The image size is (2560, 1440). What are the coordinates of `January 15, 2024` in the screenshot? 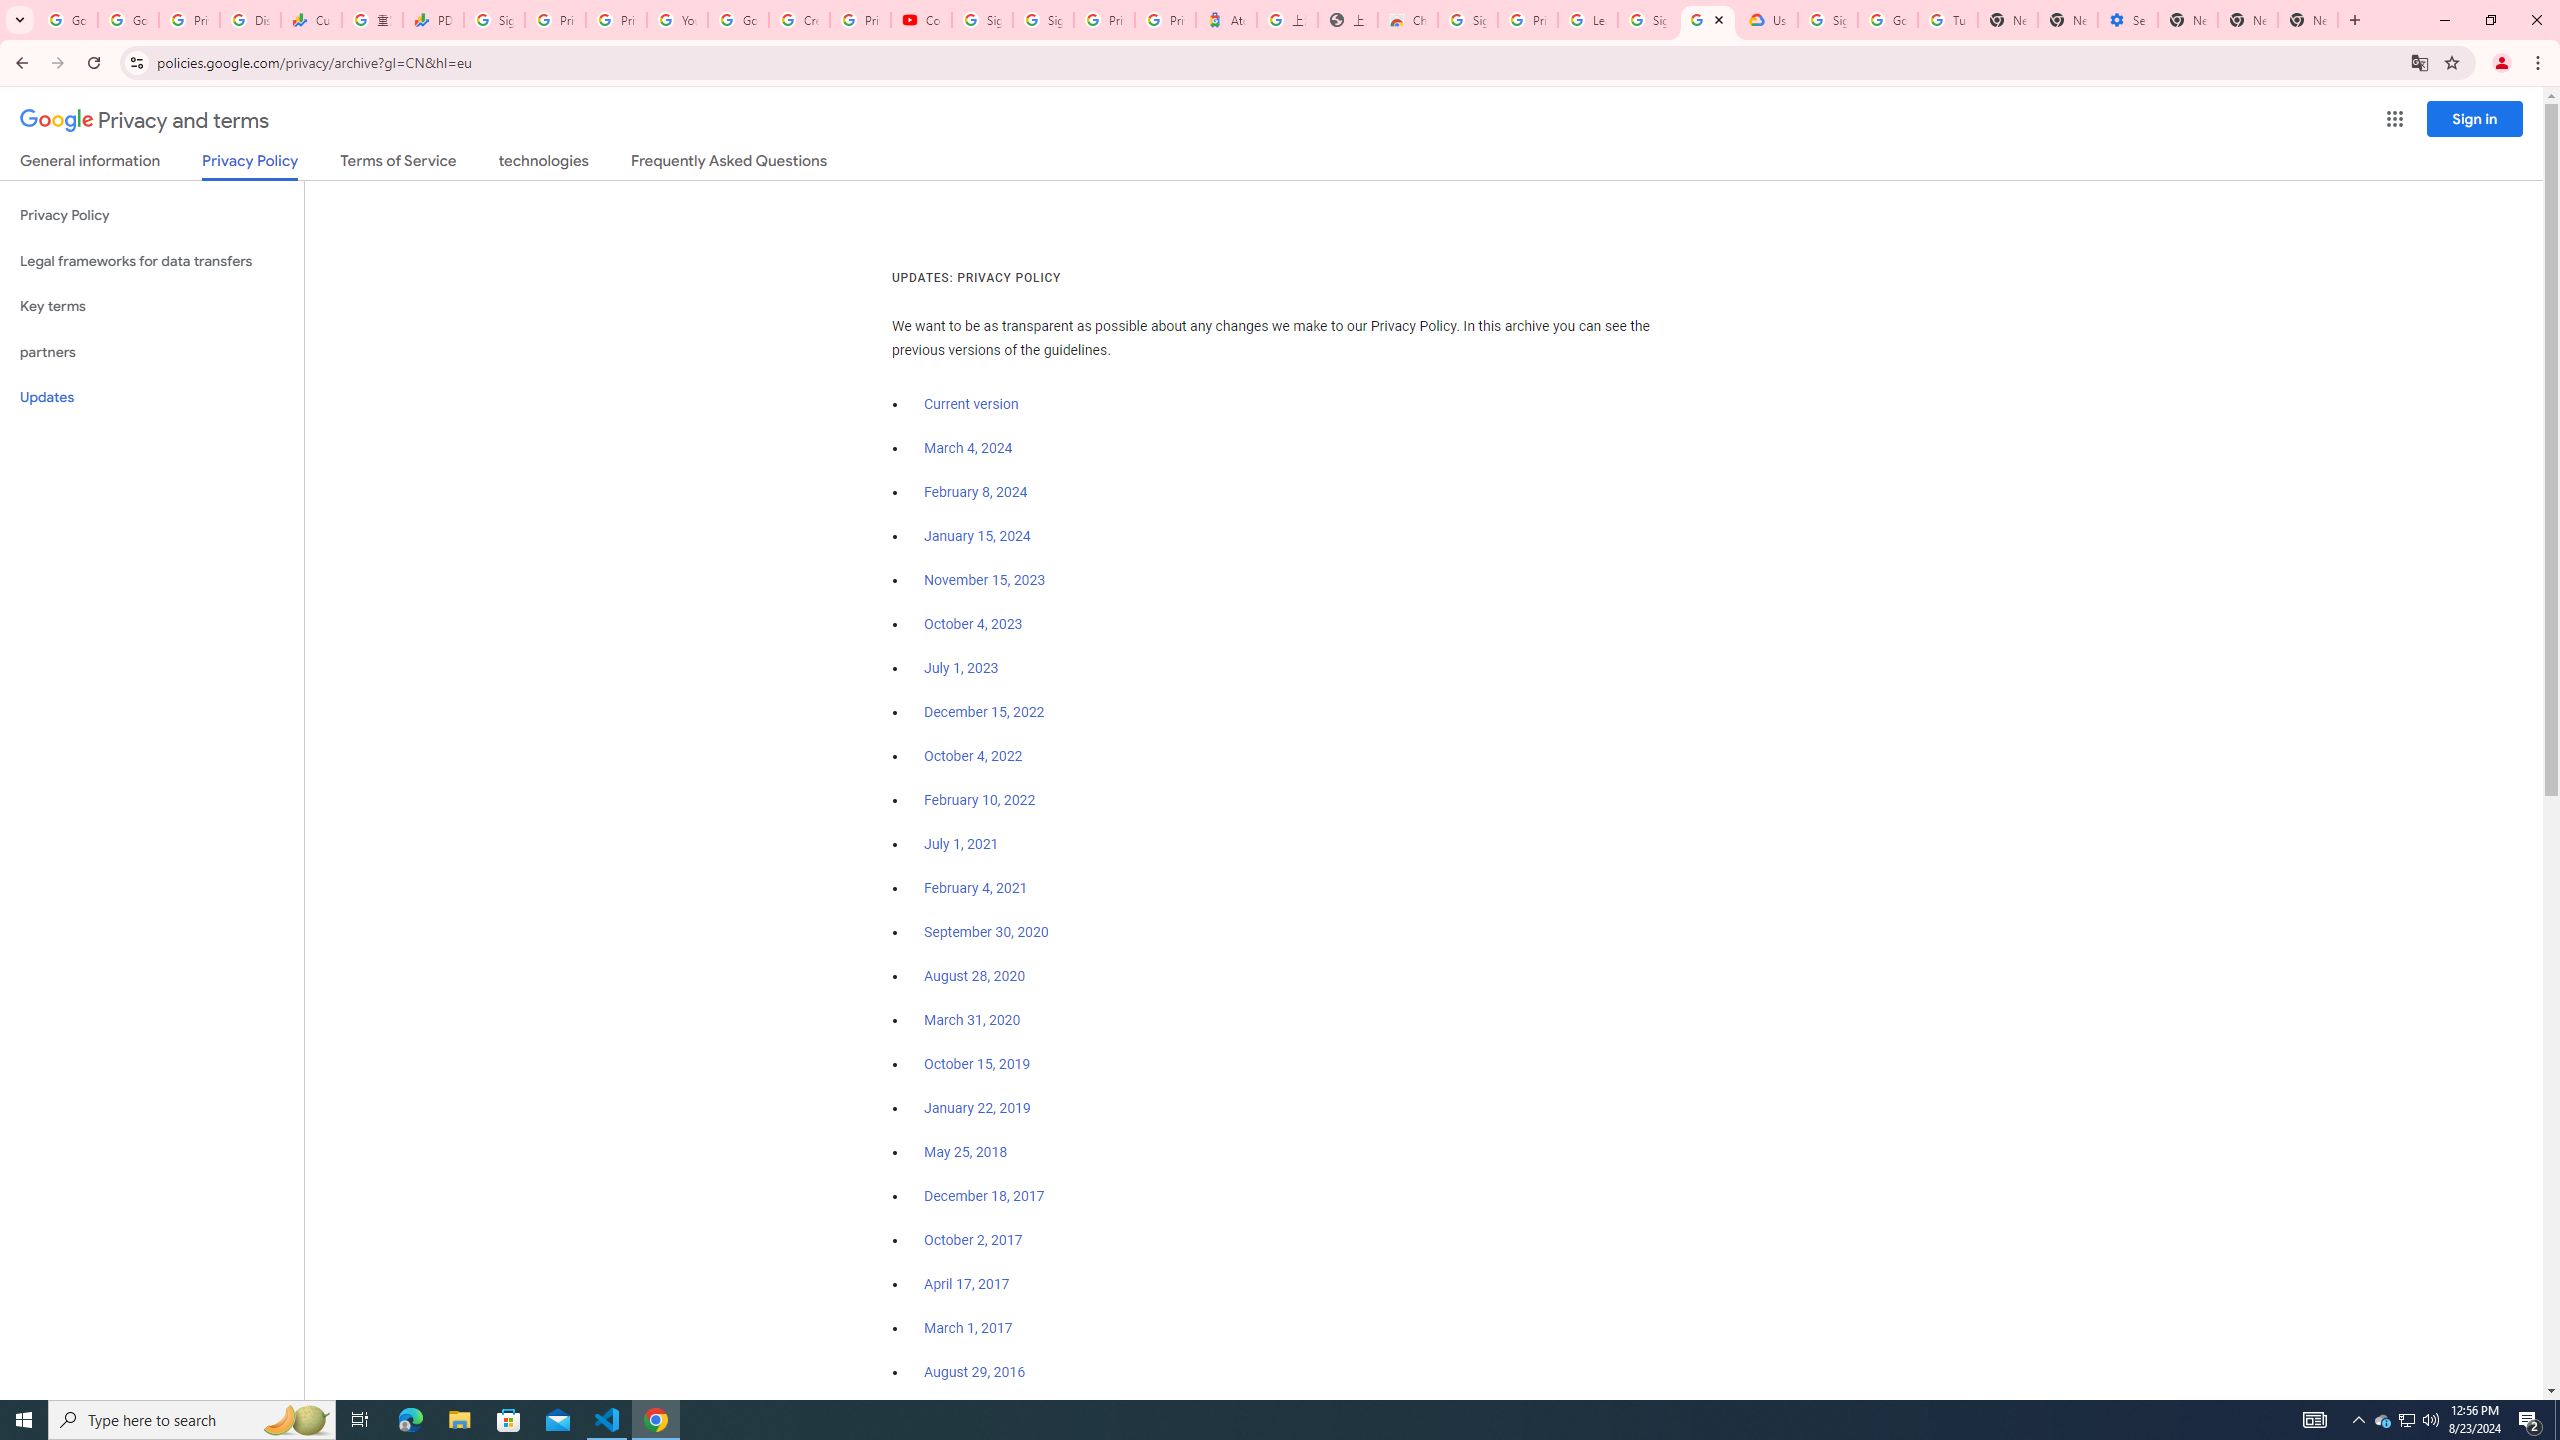 It's located at (978, 536).